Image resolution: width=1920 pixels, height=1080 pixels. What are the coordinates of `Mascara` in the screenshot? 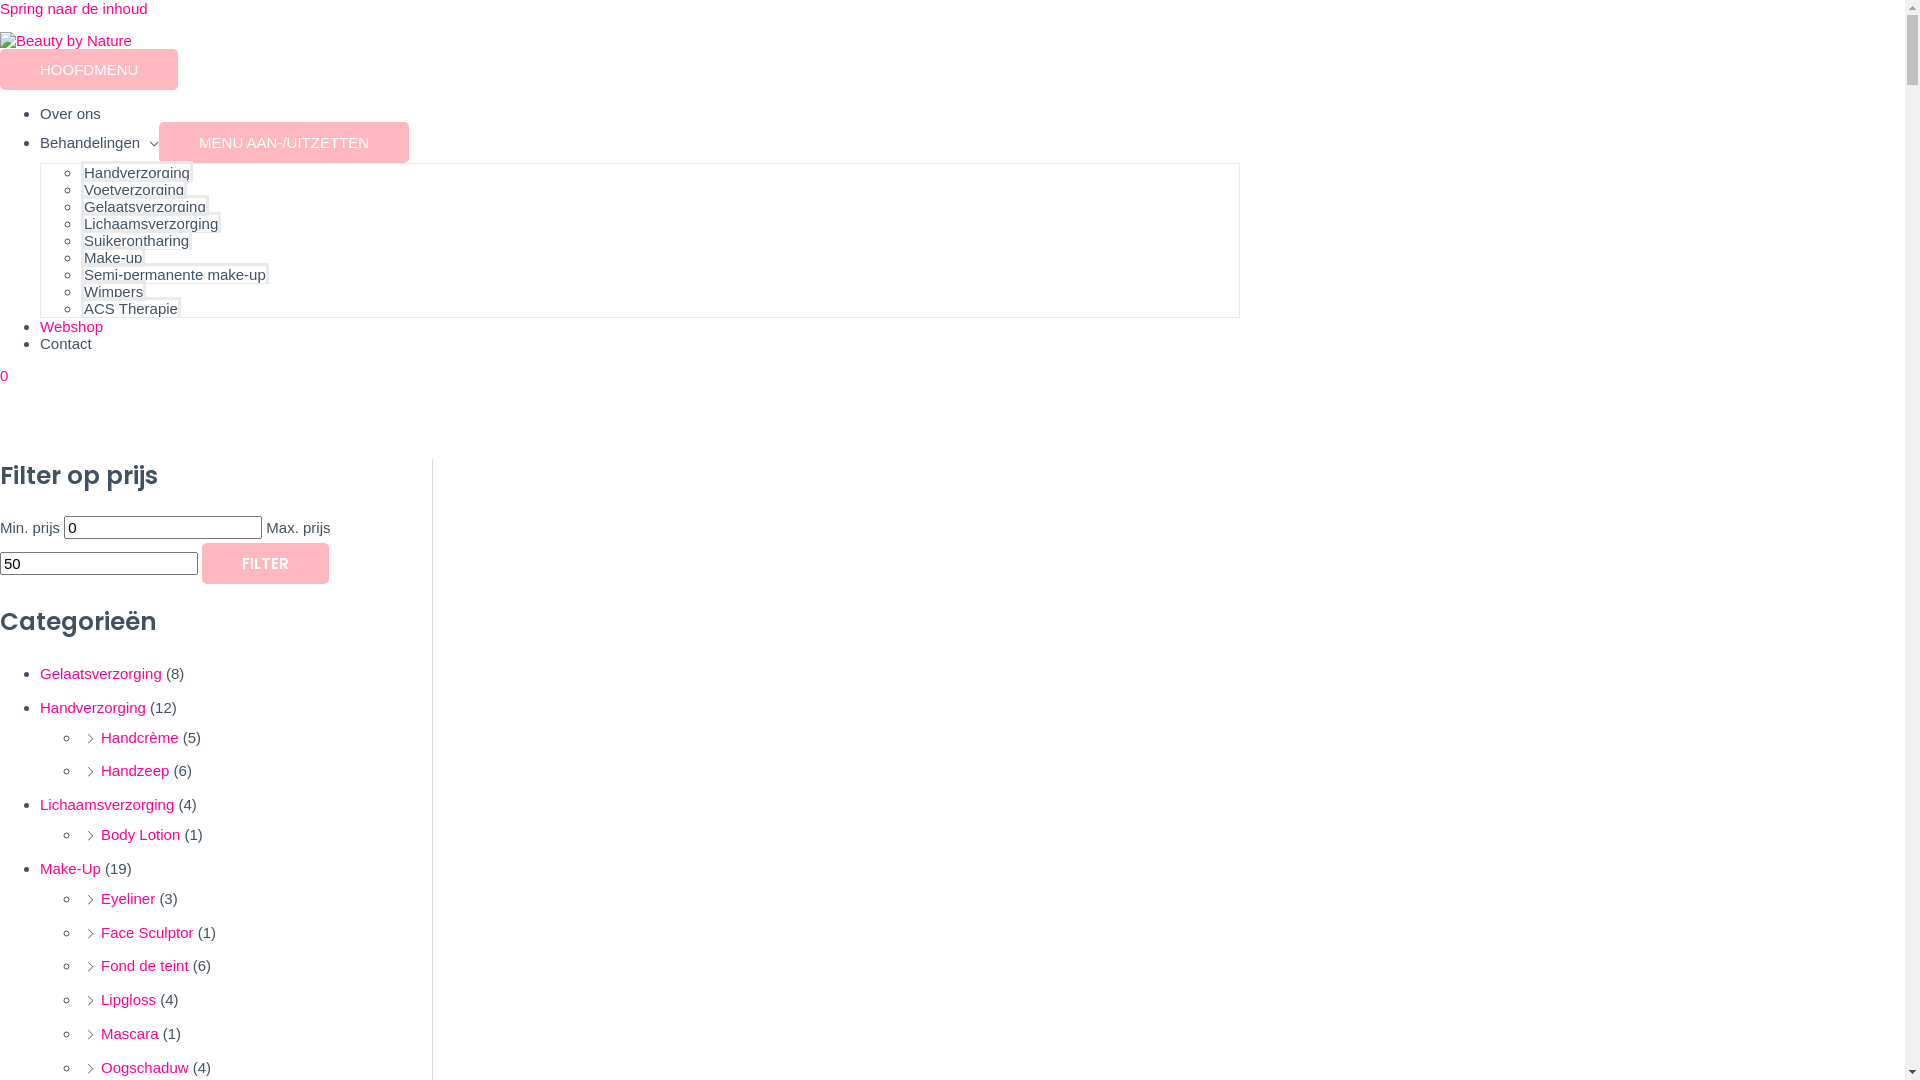 It's located at (130, 1034).